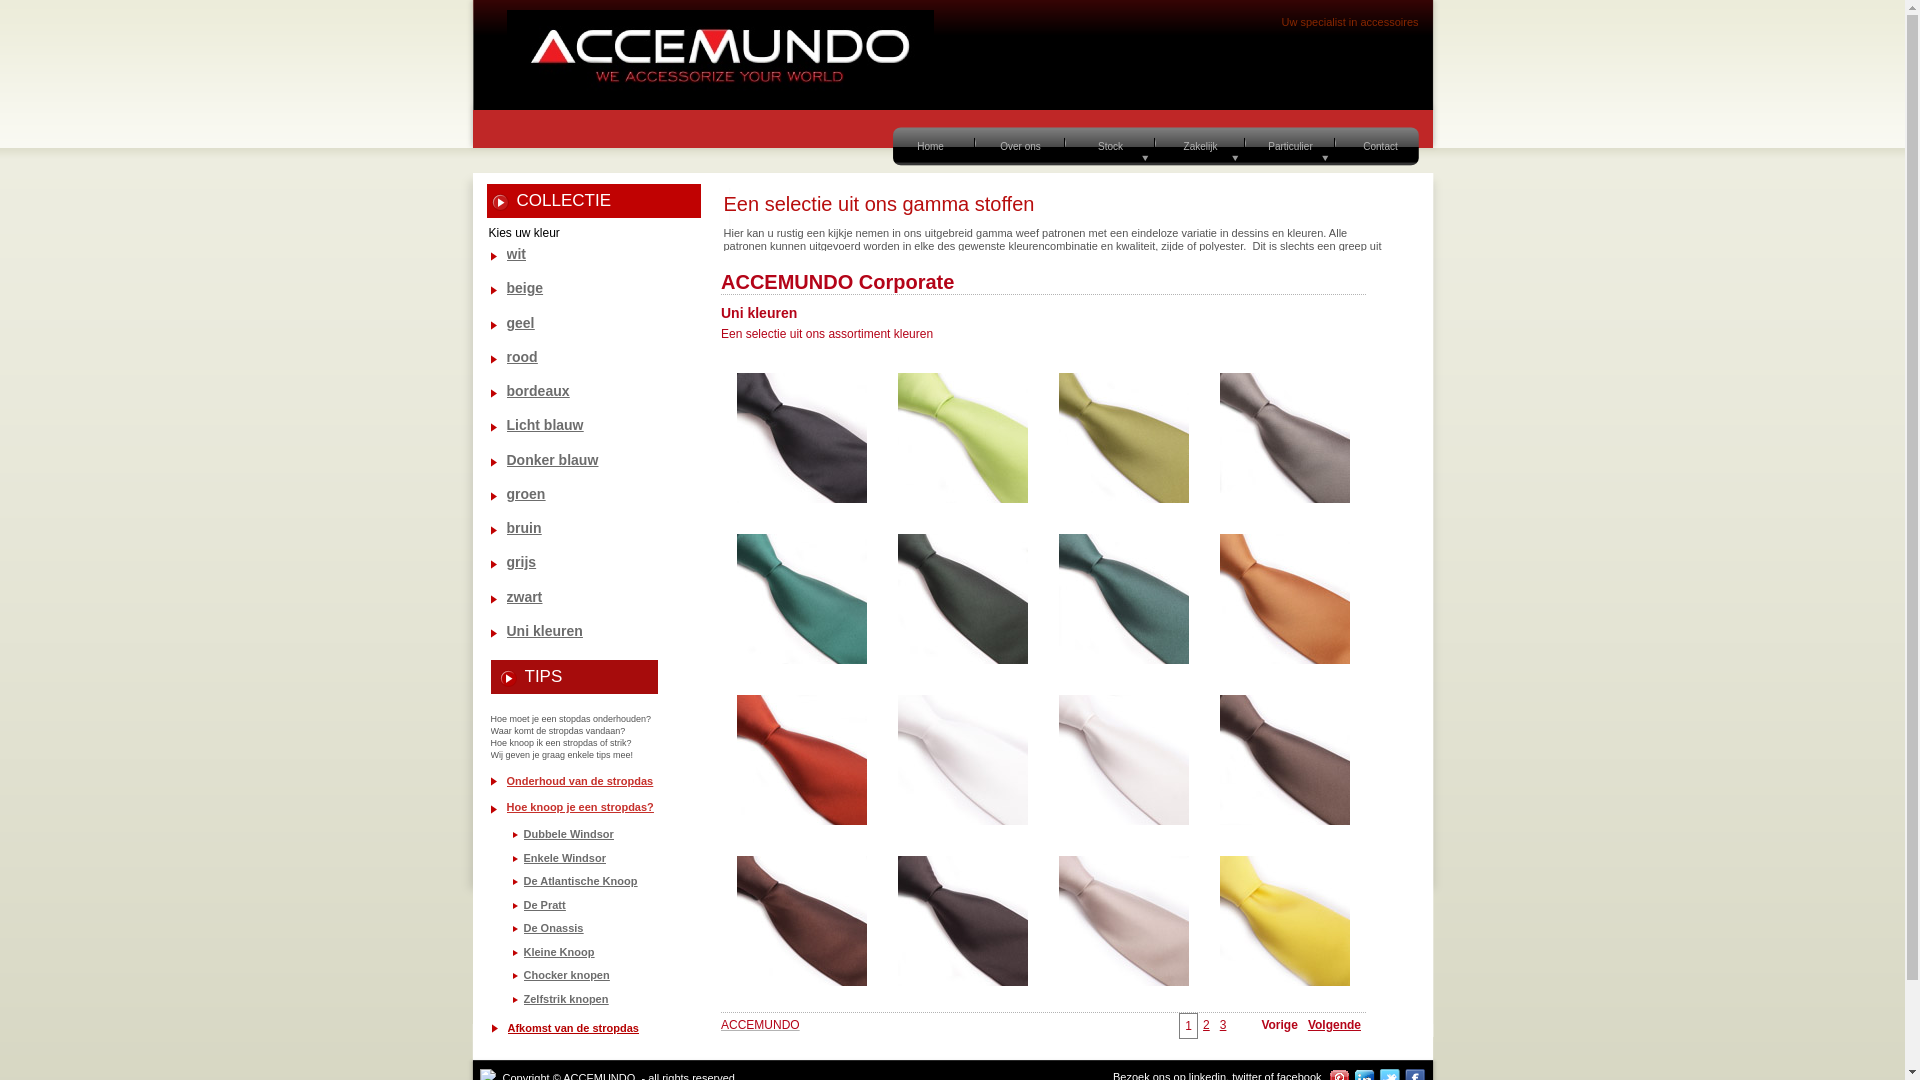 This screenshot has width=1920, height=1080. I want to click on Home, so click(930, 146).